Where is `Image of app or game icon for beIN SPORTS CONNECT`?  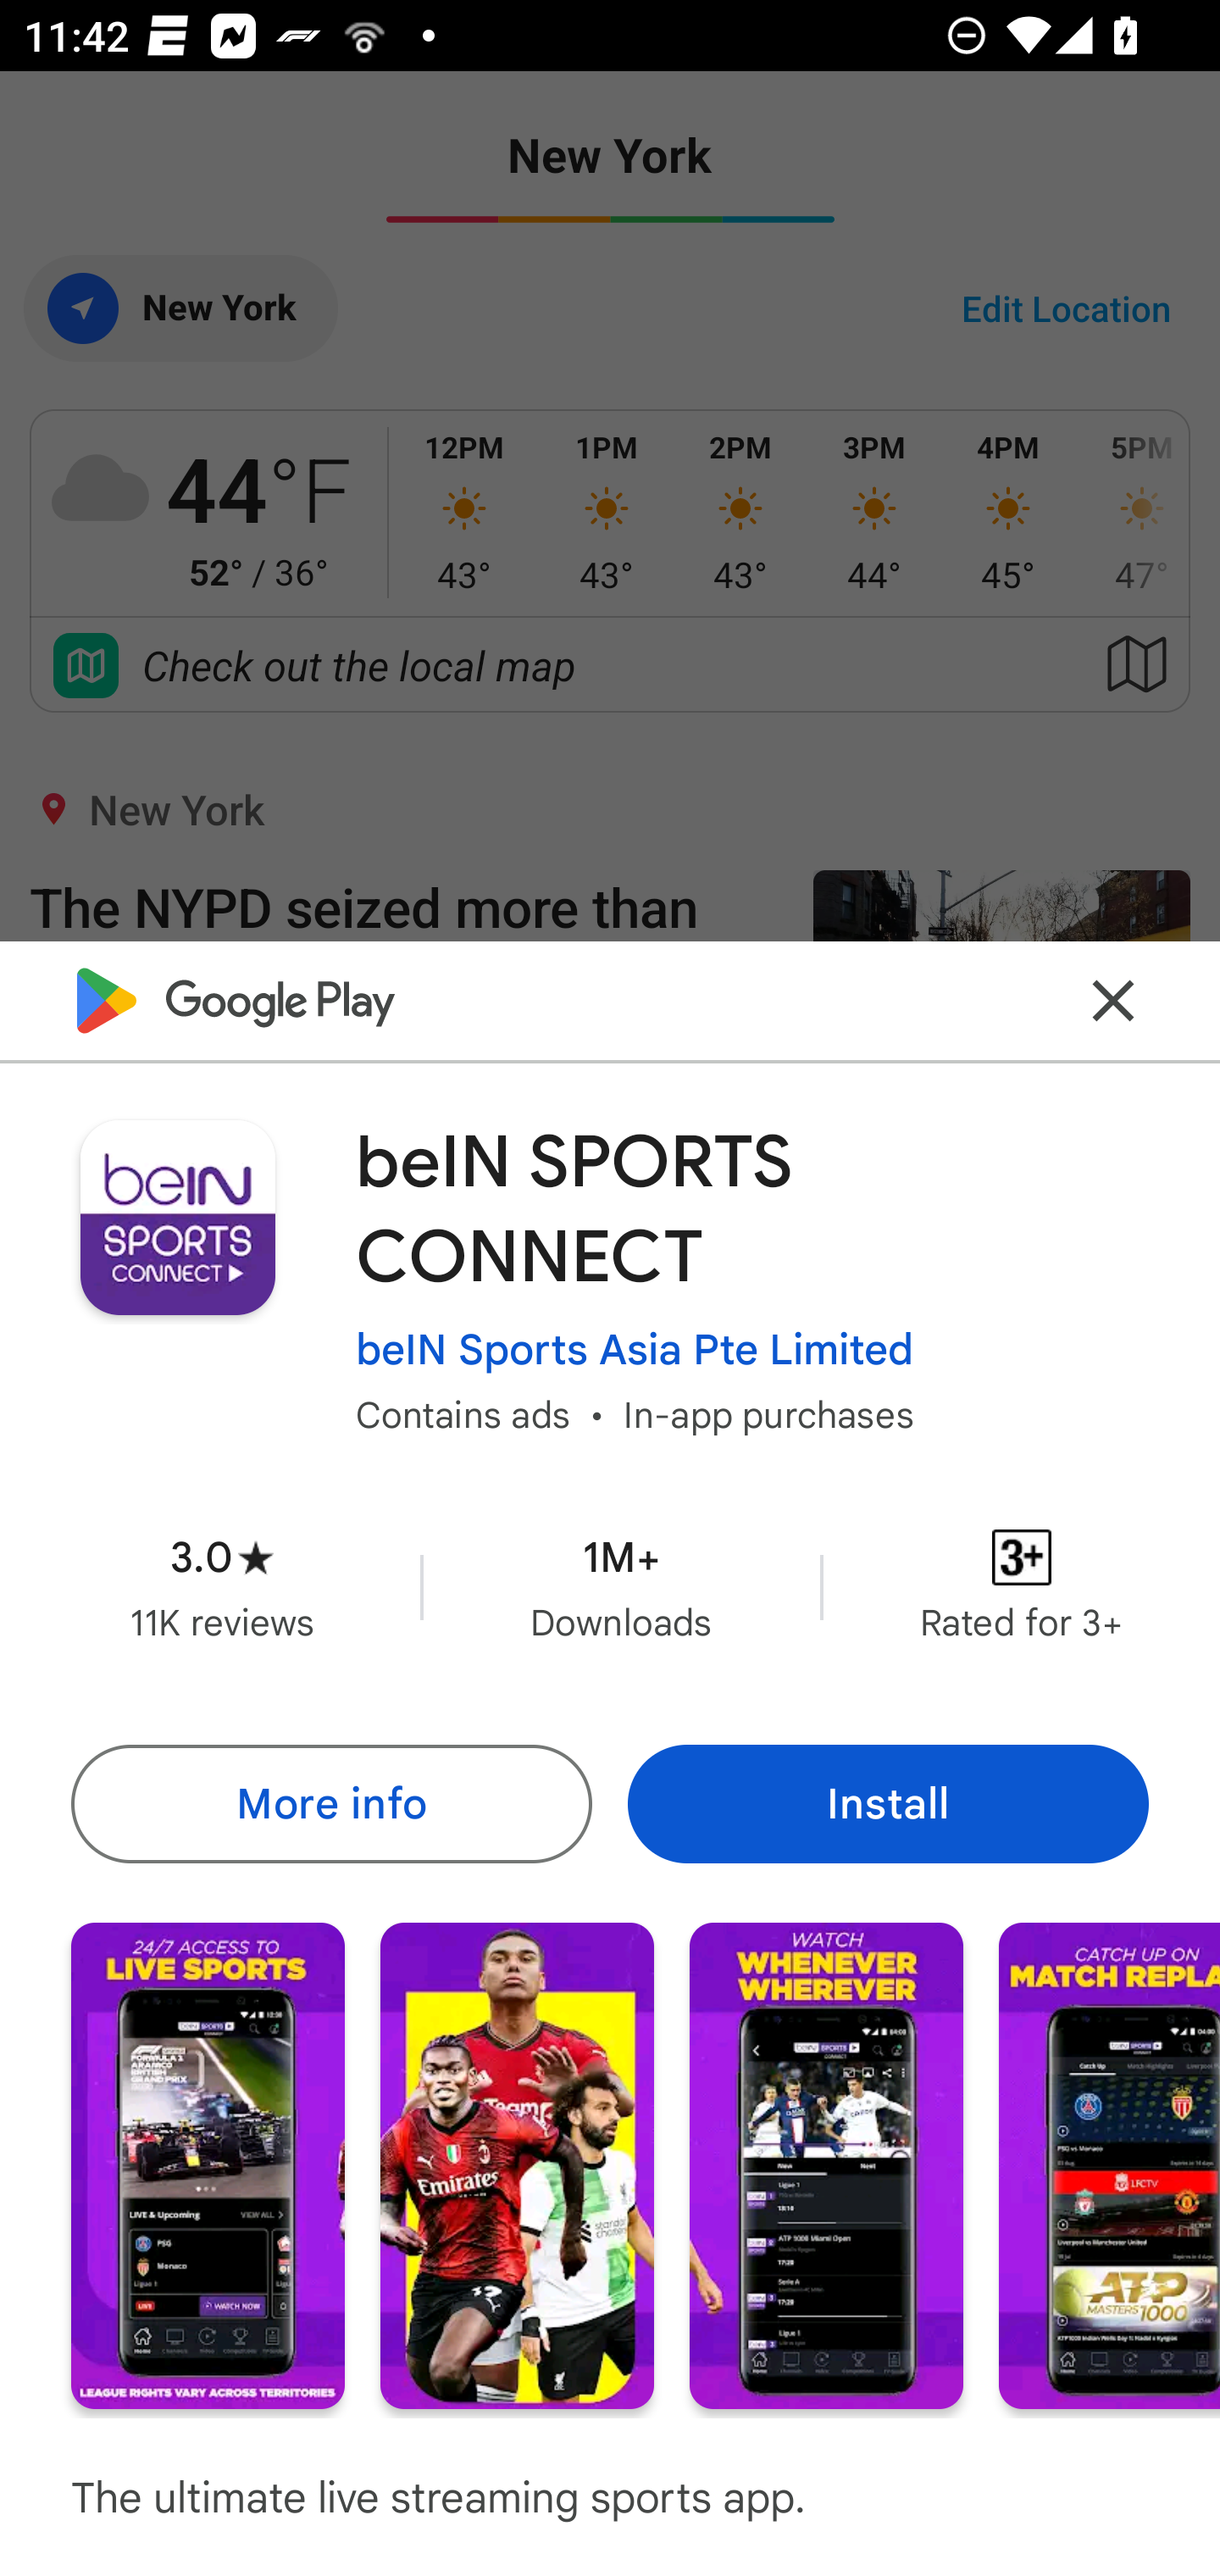 Image of app or game icon for beIN SPORTS CONNECT is located at coordinates (177, 1217).